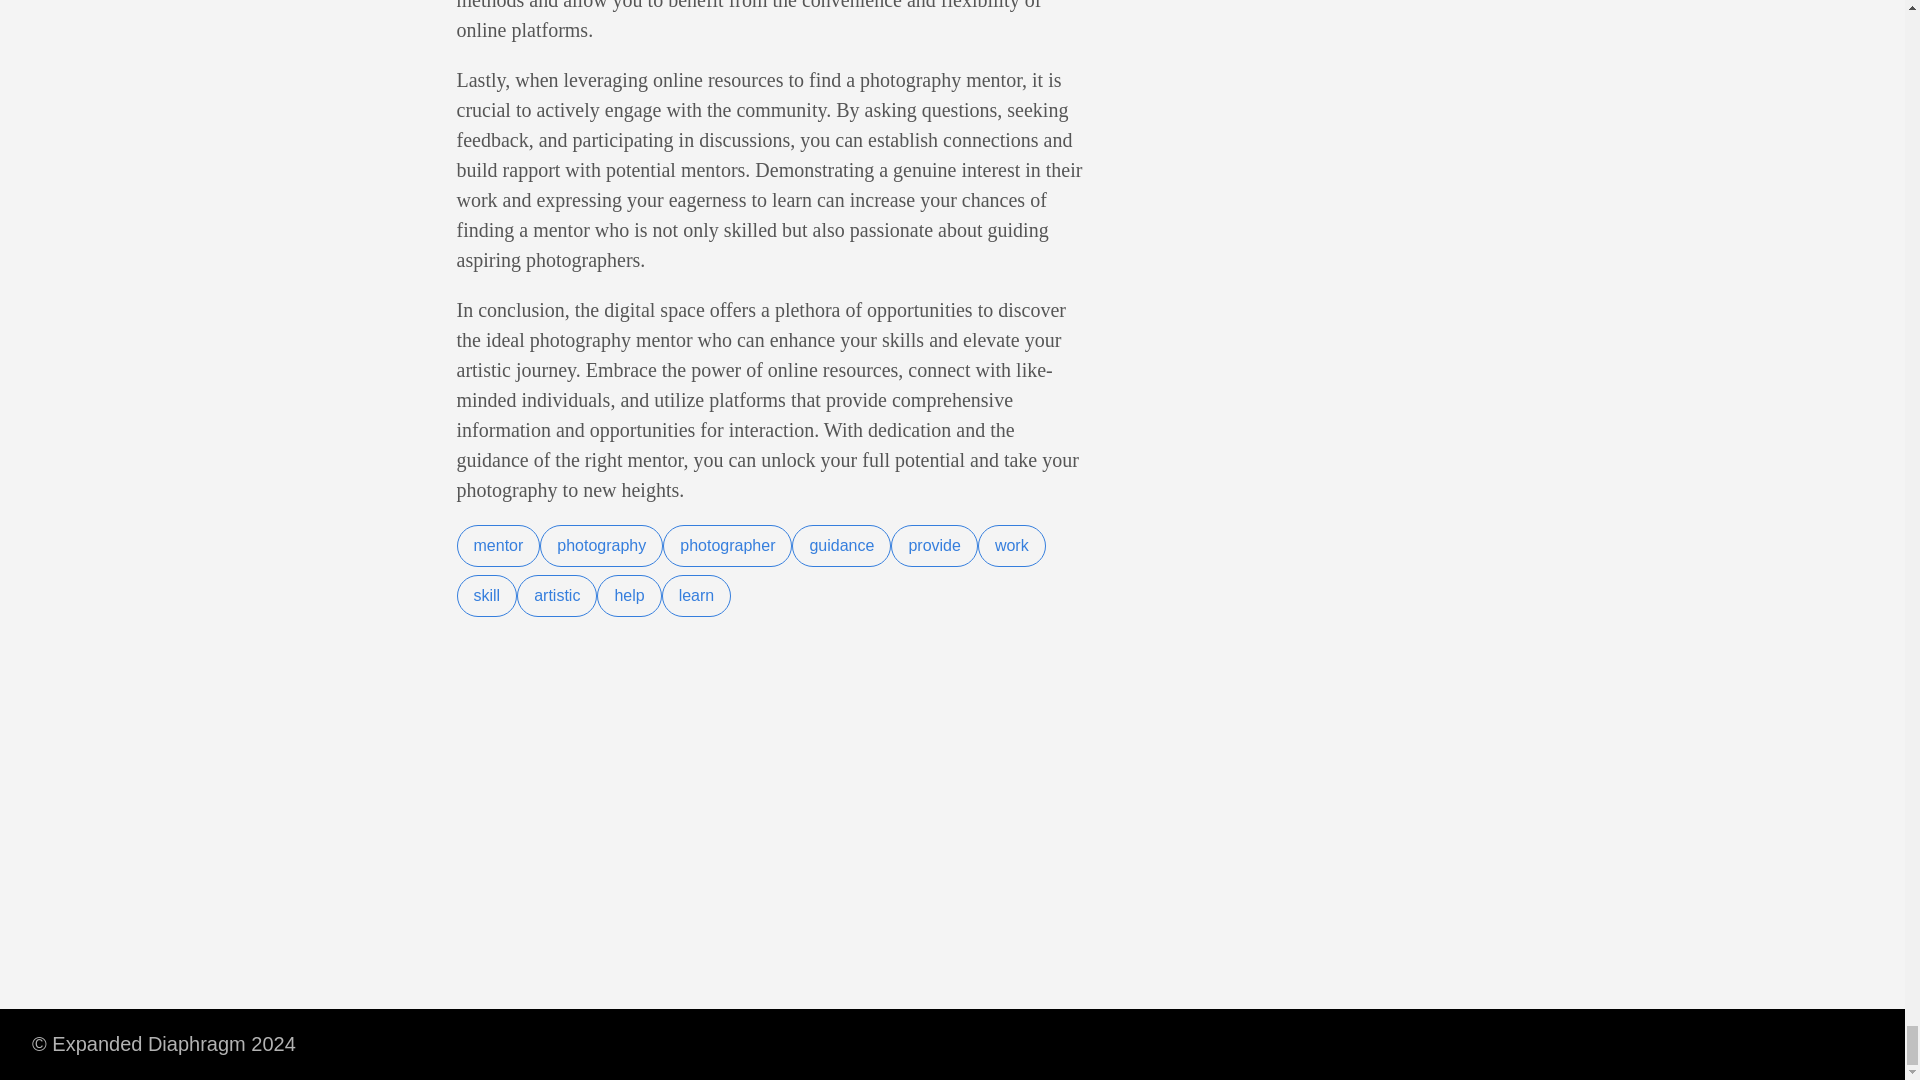 This screenshot has height=1080, width=1920. I want to click on work, so click(1012, 546).